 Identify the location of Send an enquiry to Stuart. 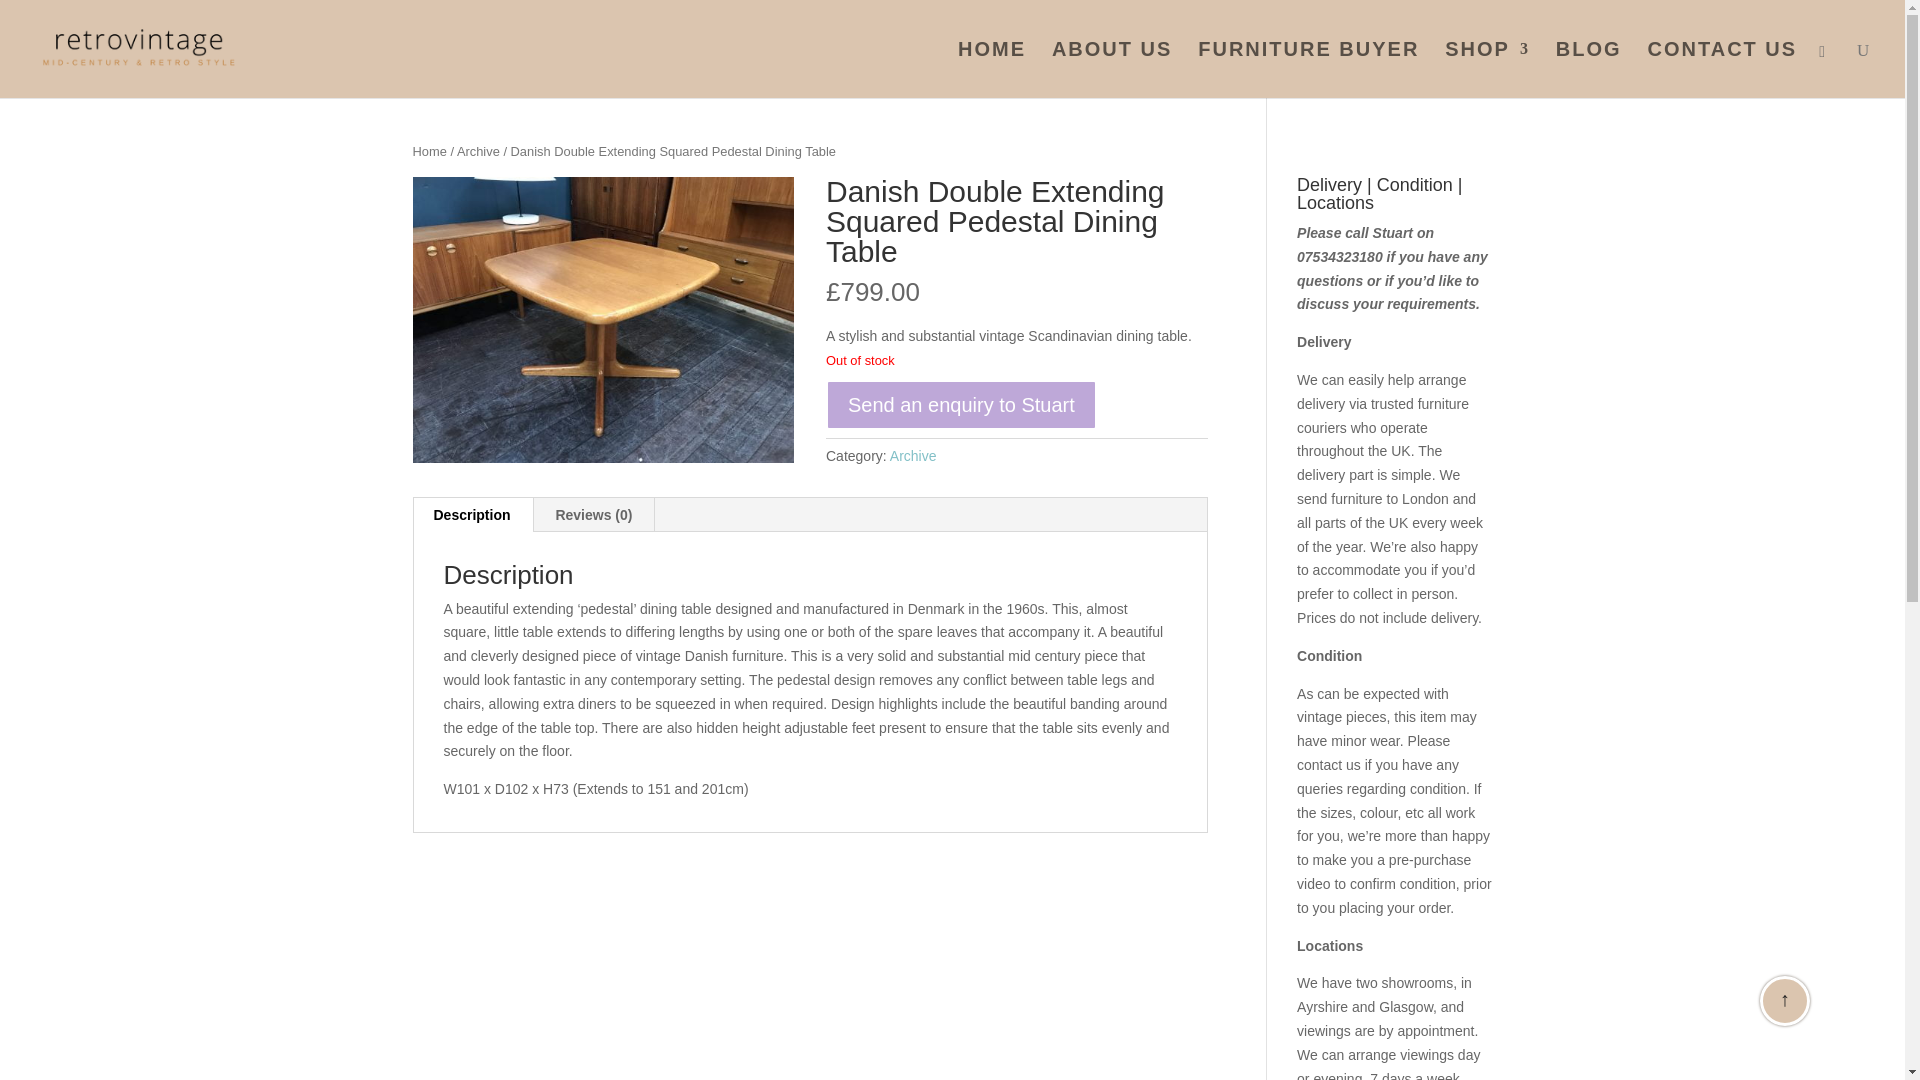
(960, 404).